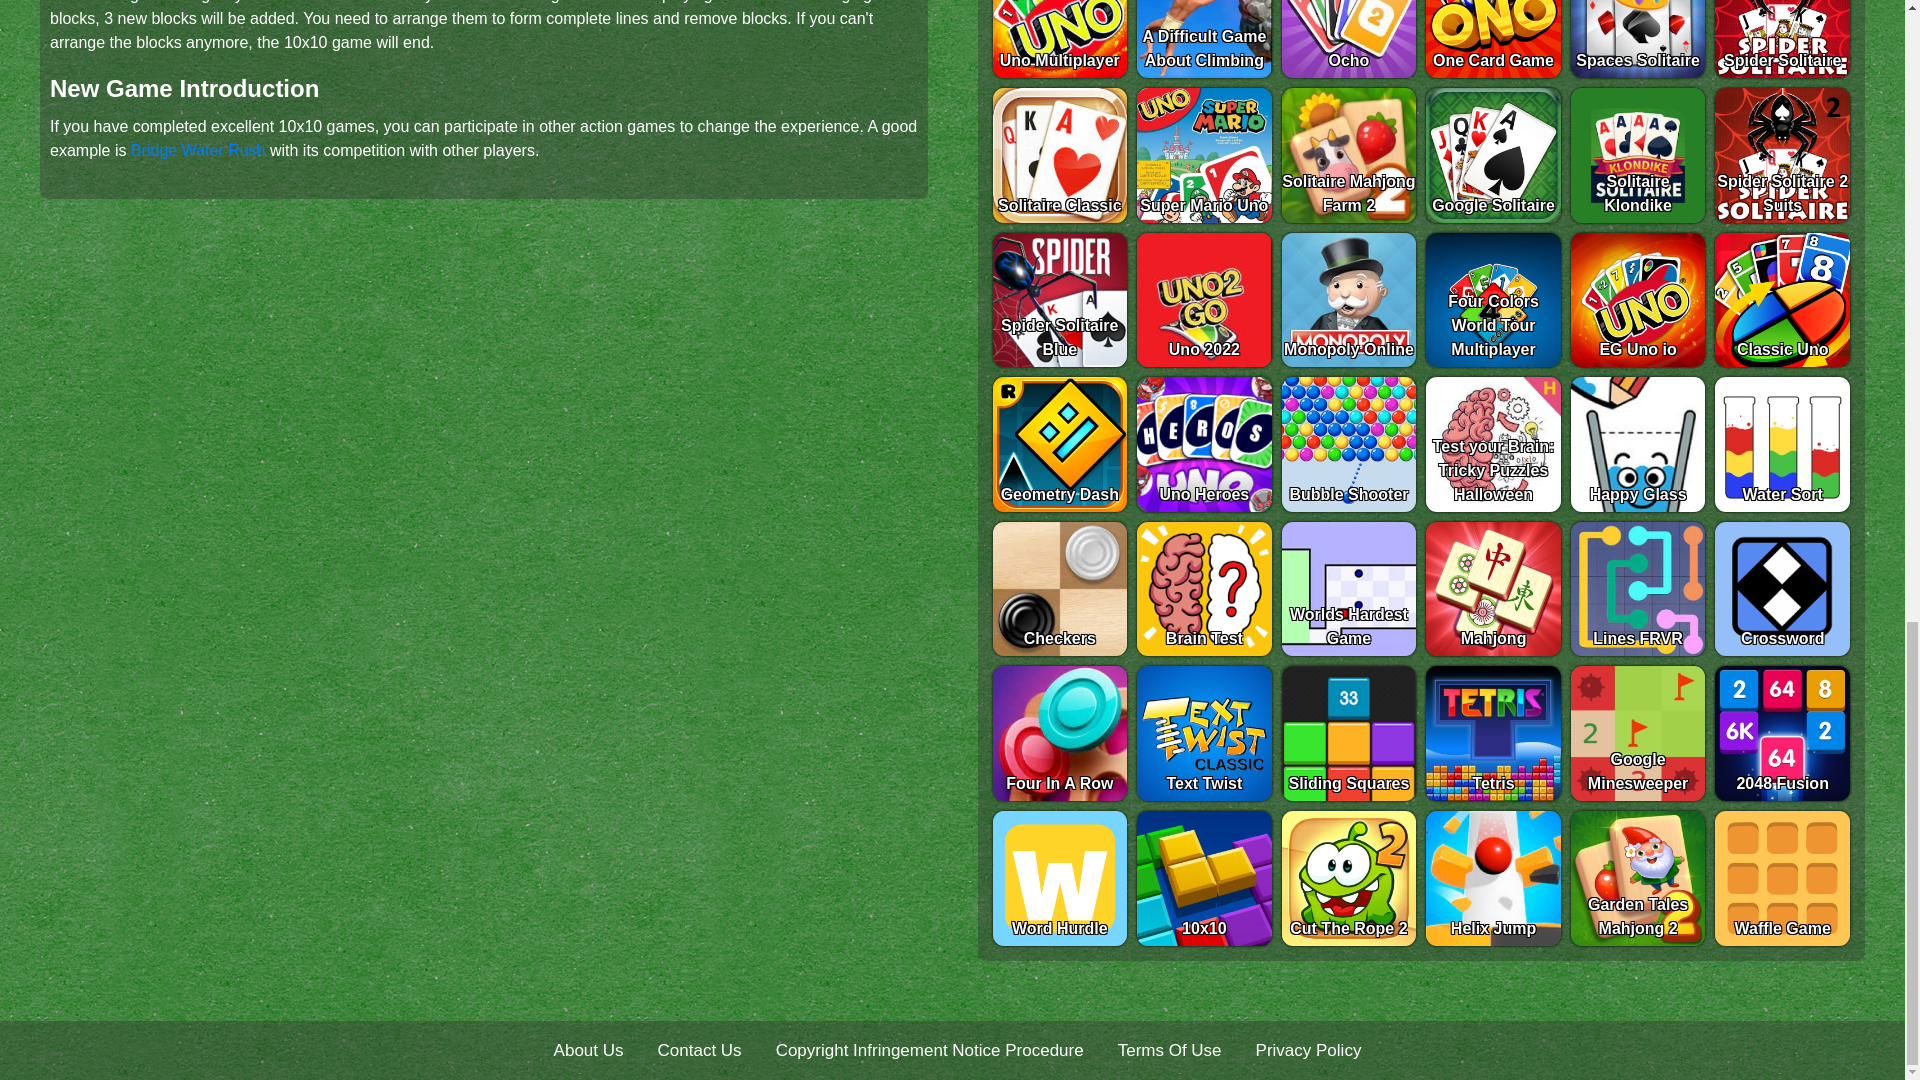 Image resolution: width=1920 pixels, height=1080 pixels. What do you see at coordinates (1204, 39) in the screenshot?
I see `A Difficult Game About Climbing` at bounding box center [1204, 39].